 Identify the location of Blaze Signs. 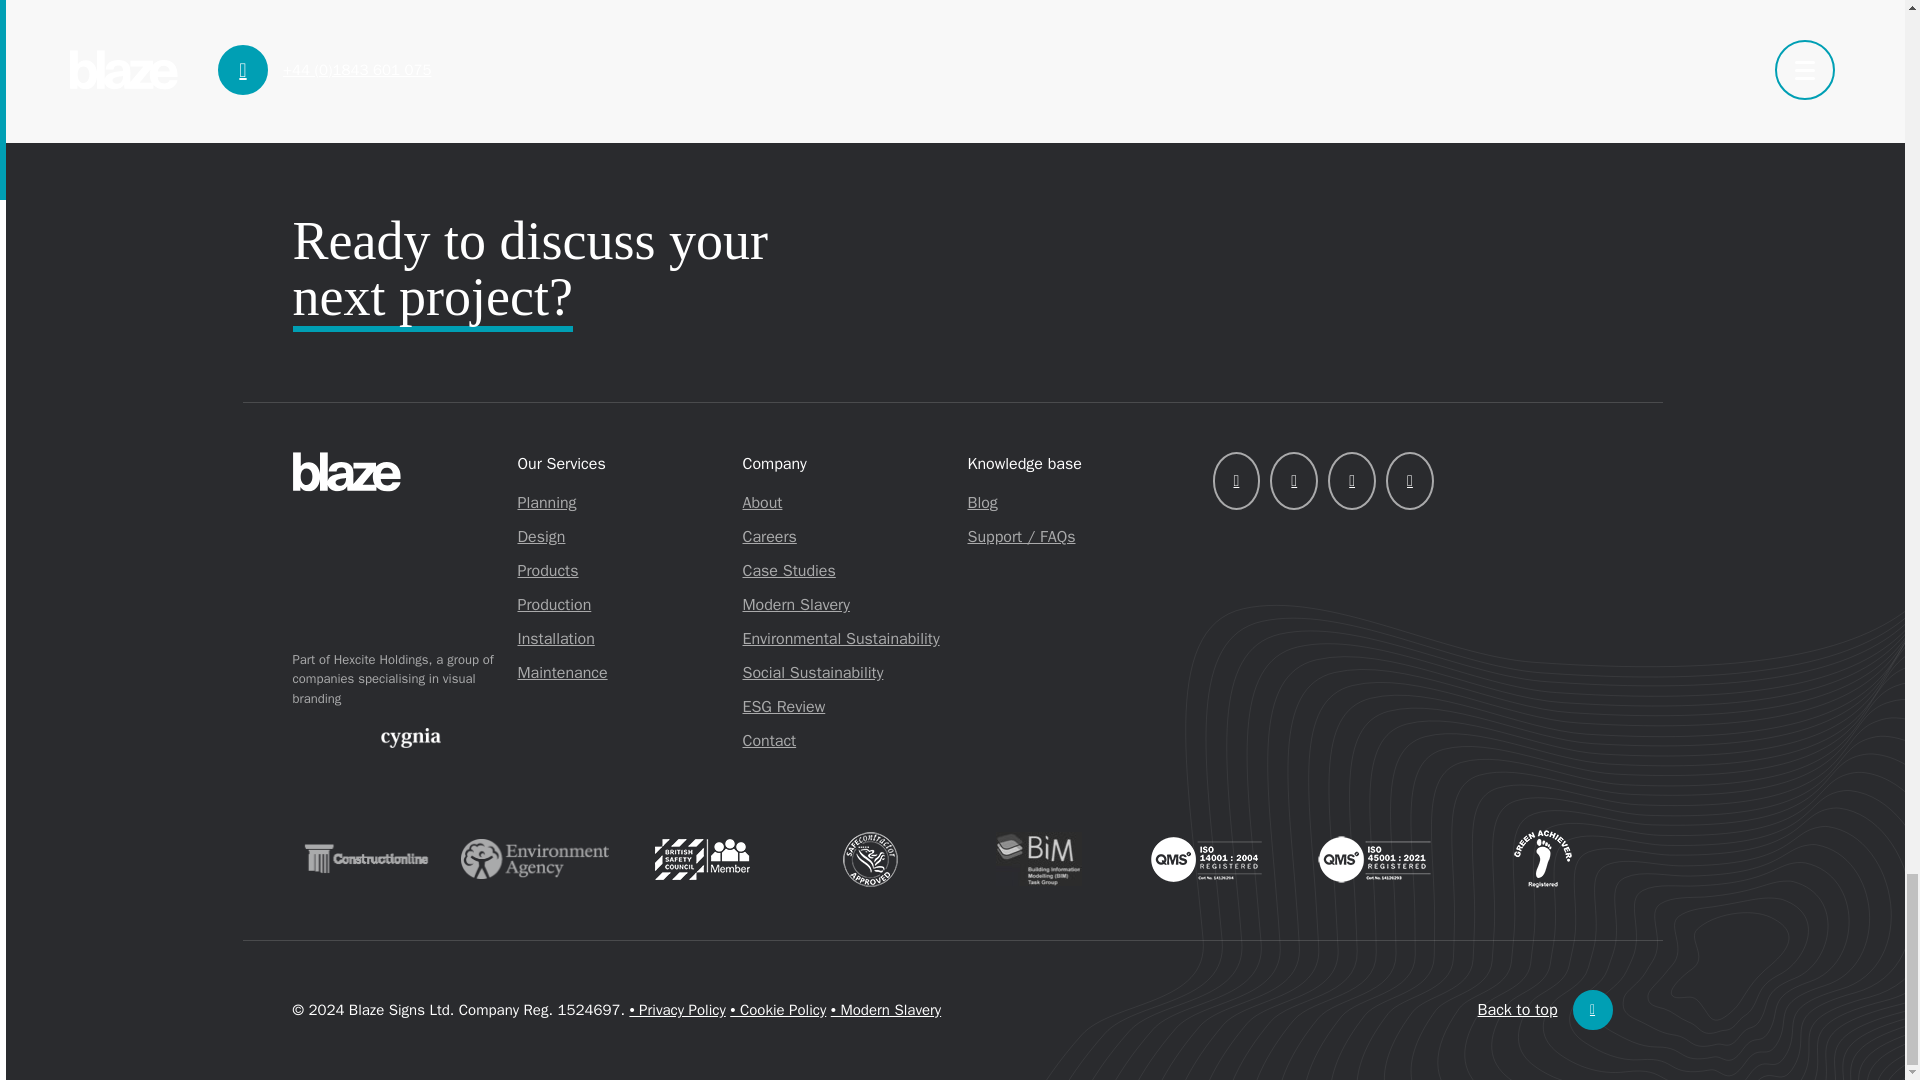
(394, 472).